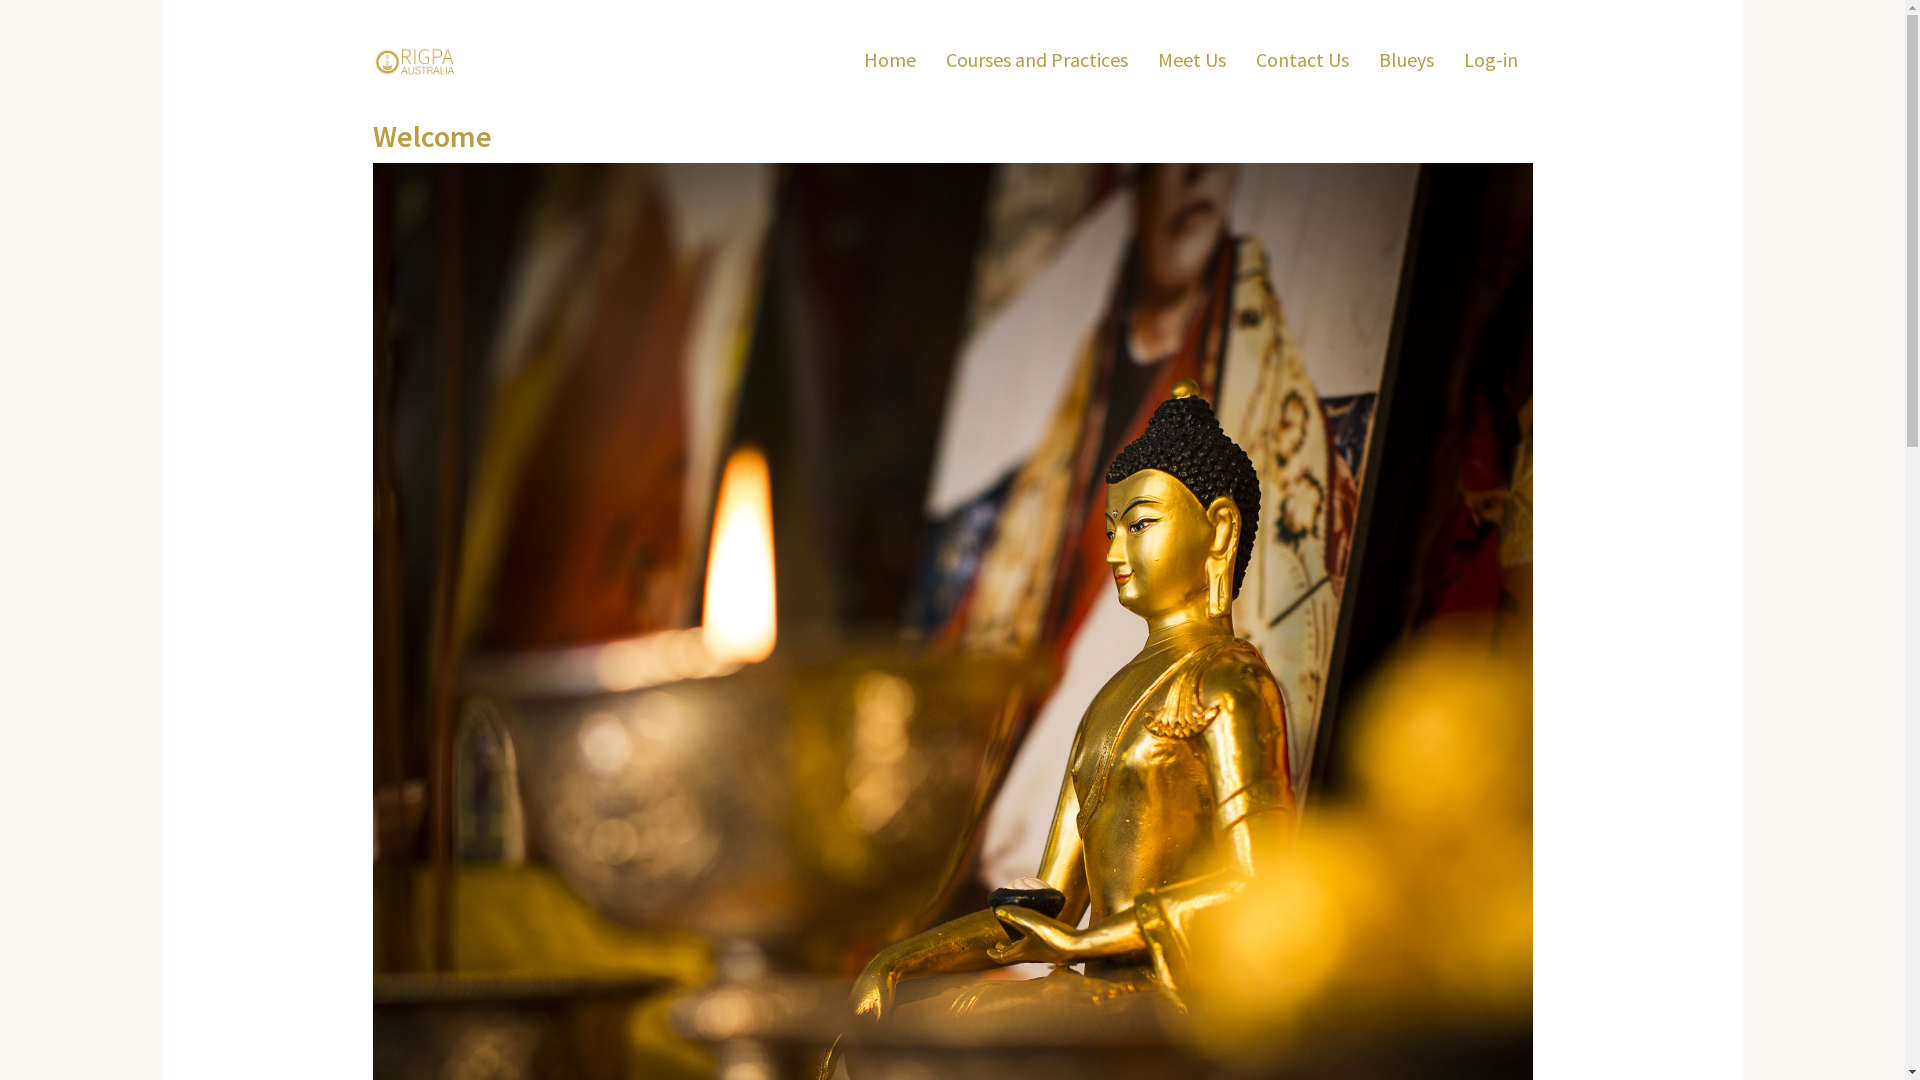  I want to click on Skip to main content, so click(0, 0).